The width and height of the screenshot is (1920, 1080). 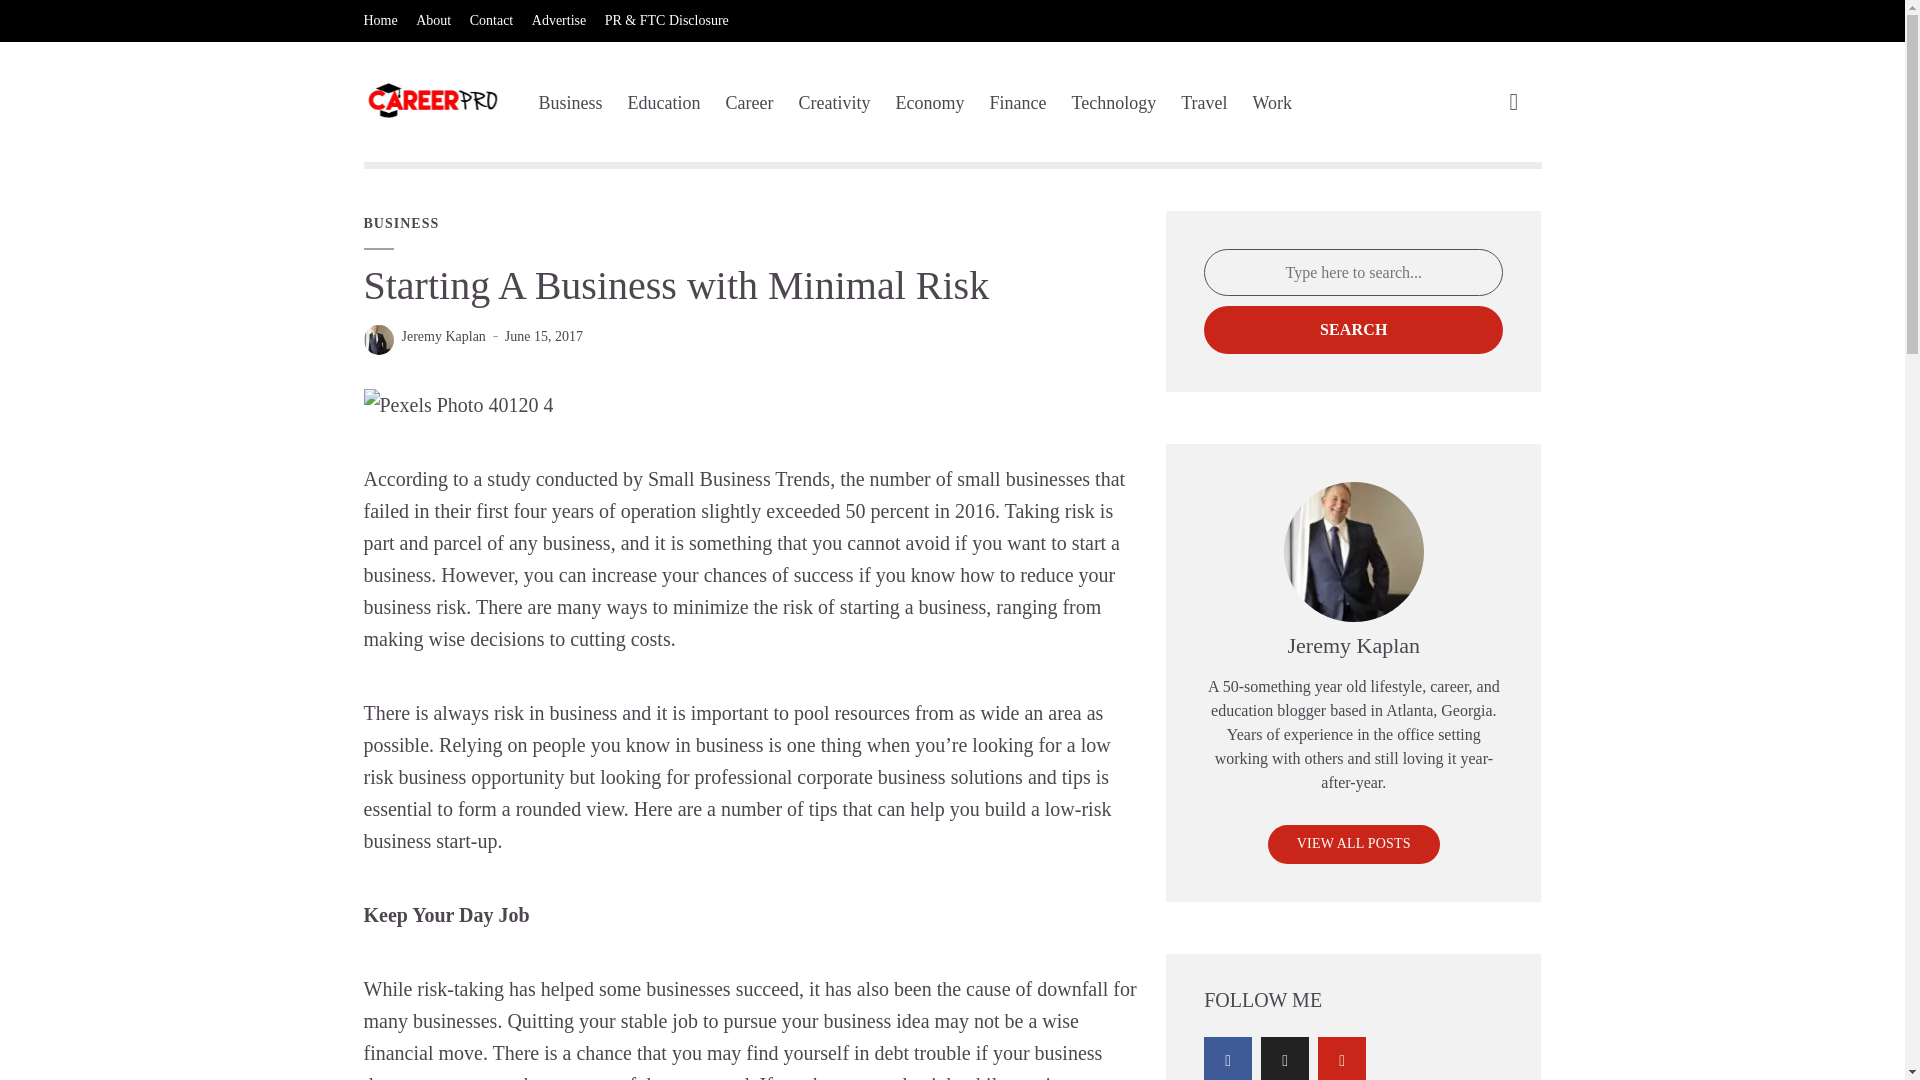 What do you see at coordinates (1203, 102) in the screenshot?
I see `Travel` at bounding box center [1203, 102].